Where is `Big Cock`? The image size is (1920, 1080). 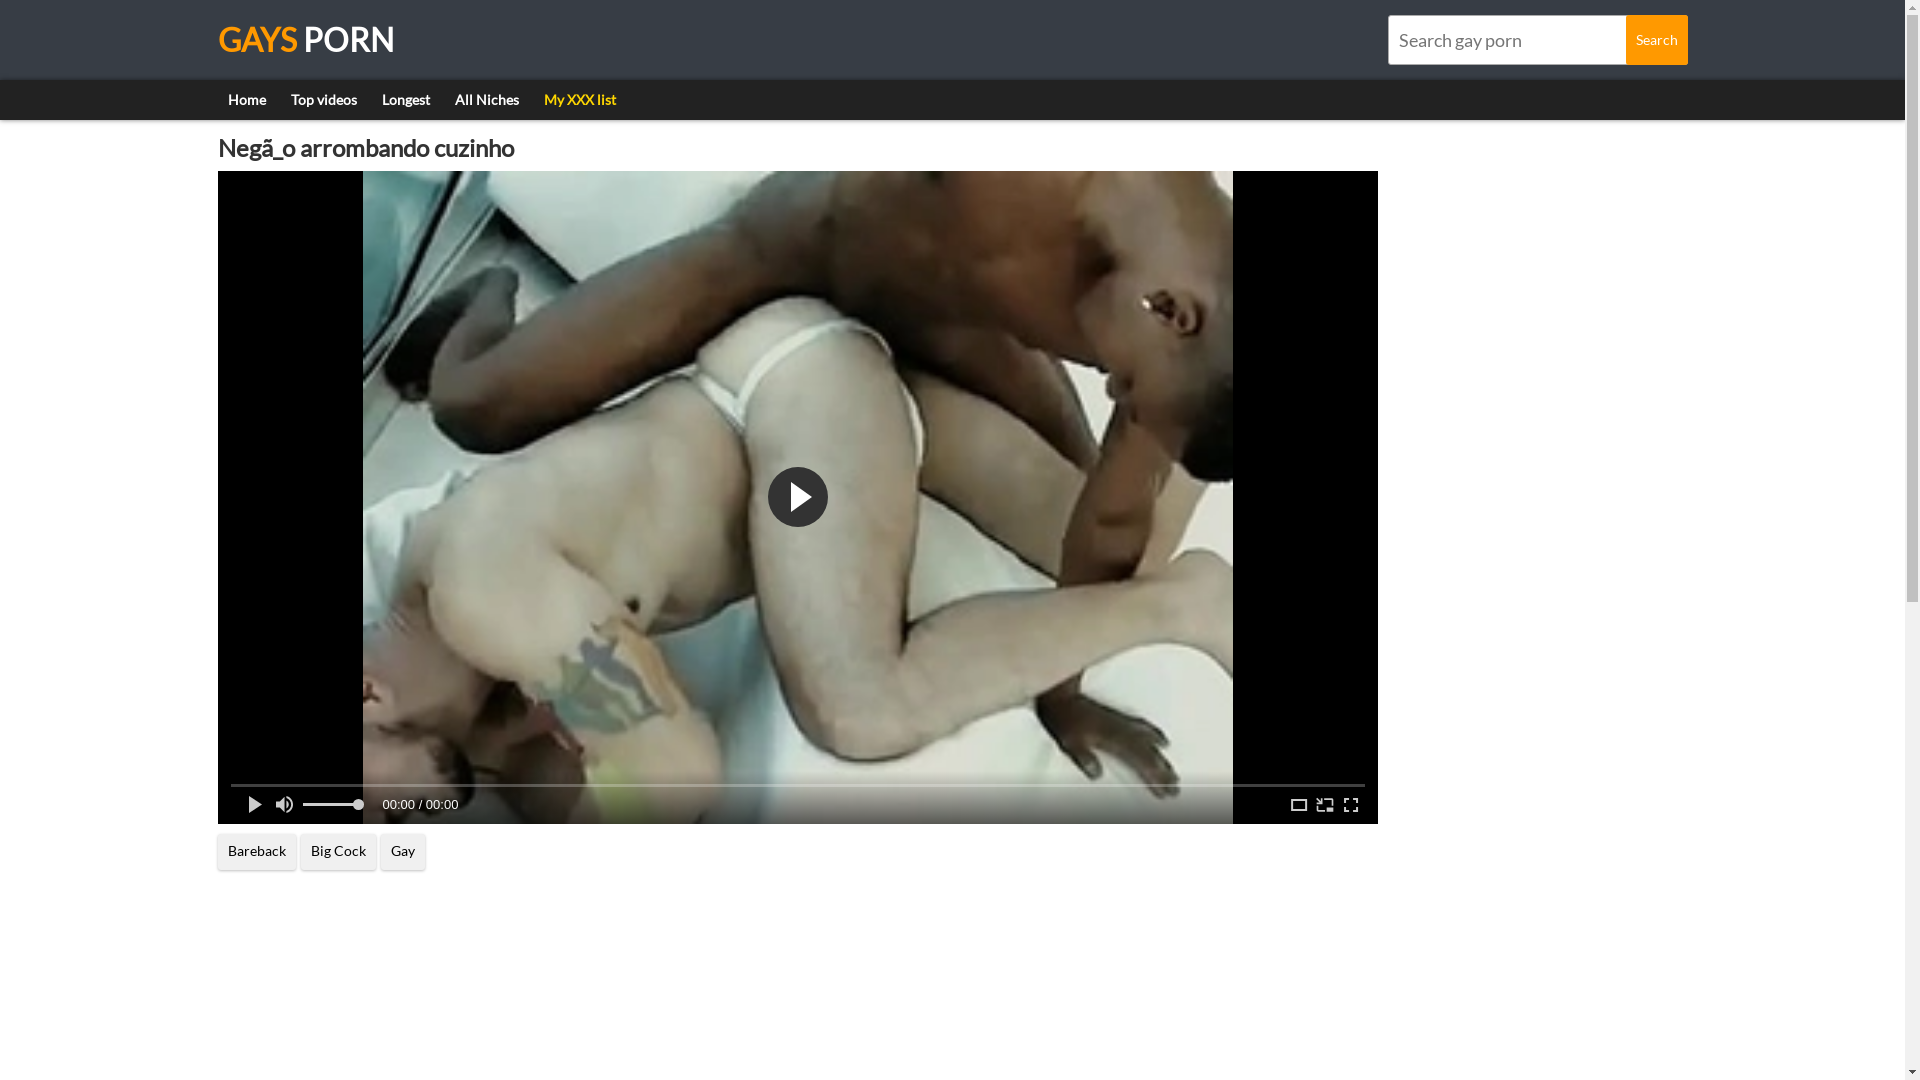 Big Cock is located at coordinates (338, 852).